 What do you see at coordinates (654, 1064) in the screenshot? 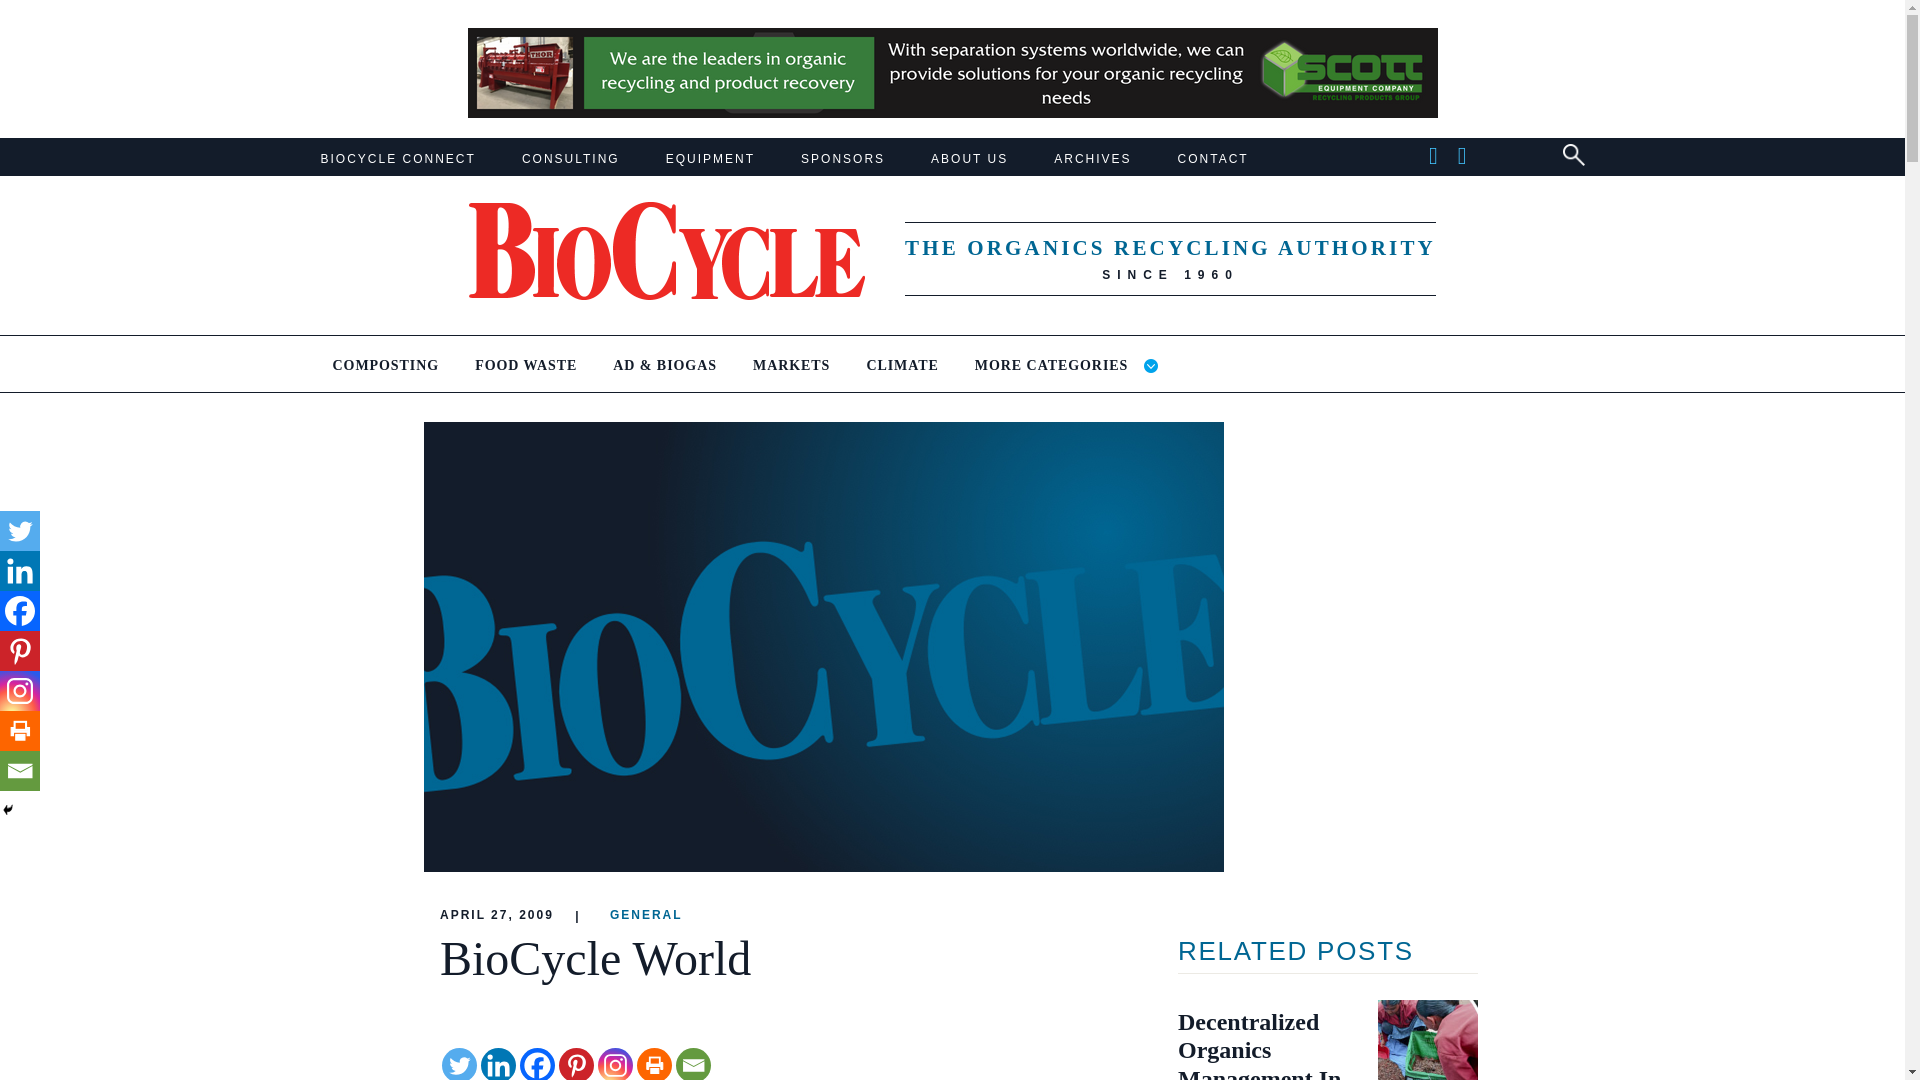
I see `Print` at bounding box center [654, 1064].